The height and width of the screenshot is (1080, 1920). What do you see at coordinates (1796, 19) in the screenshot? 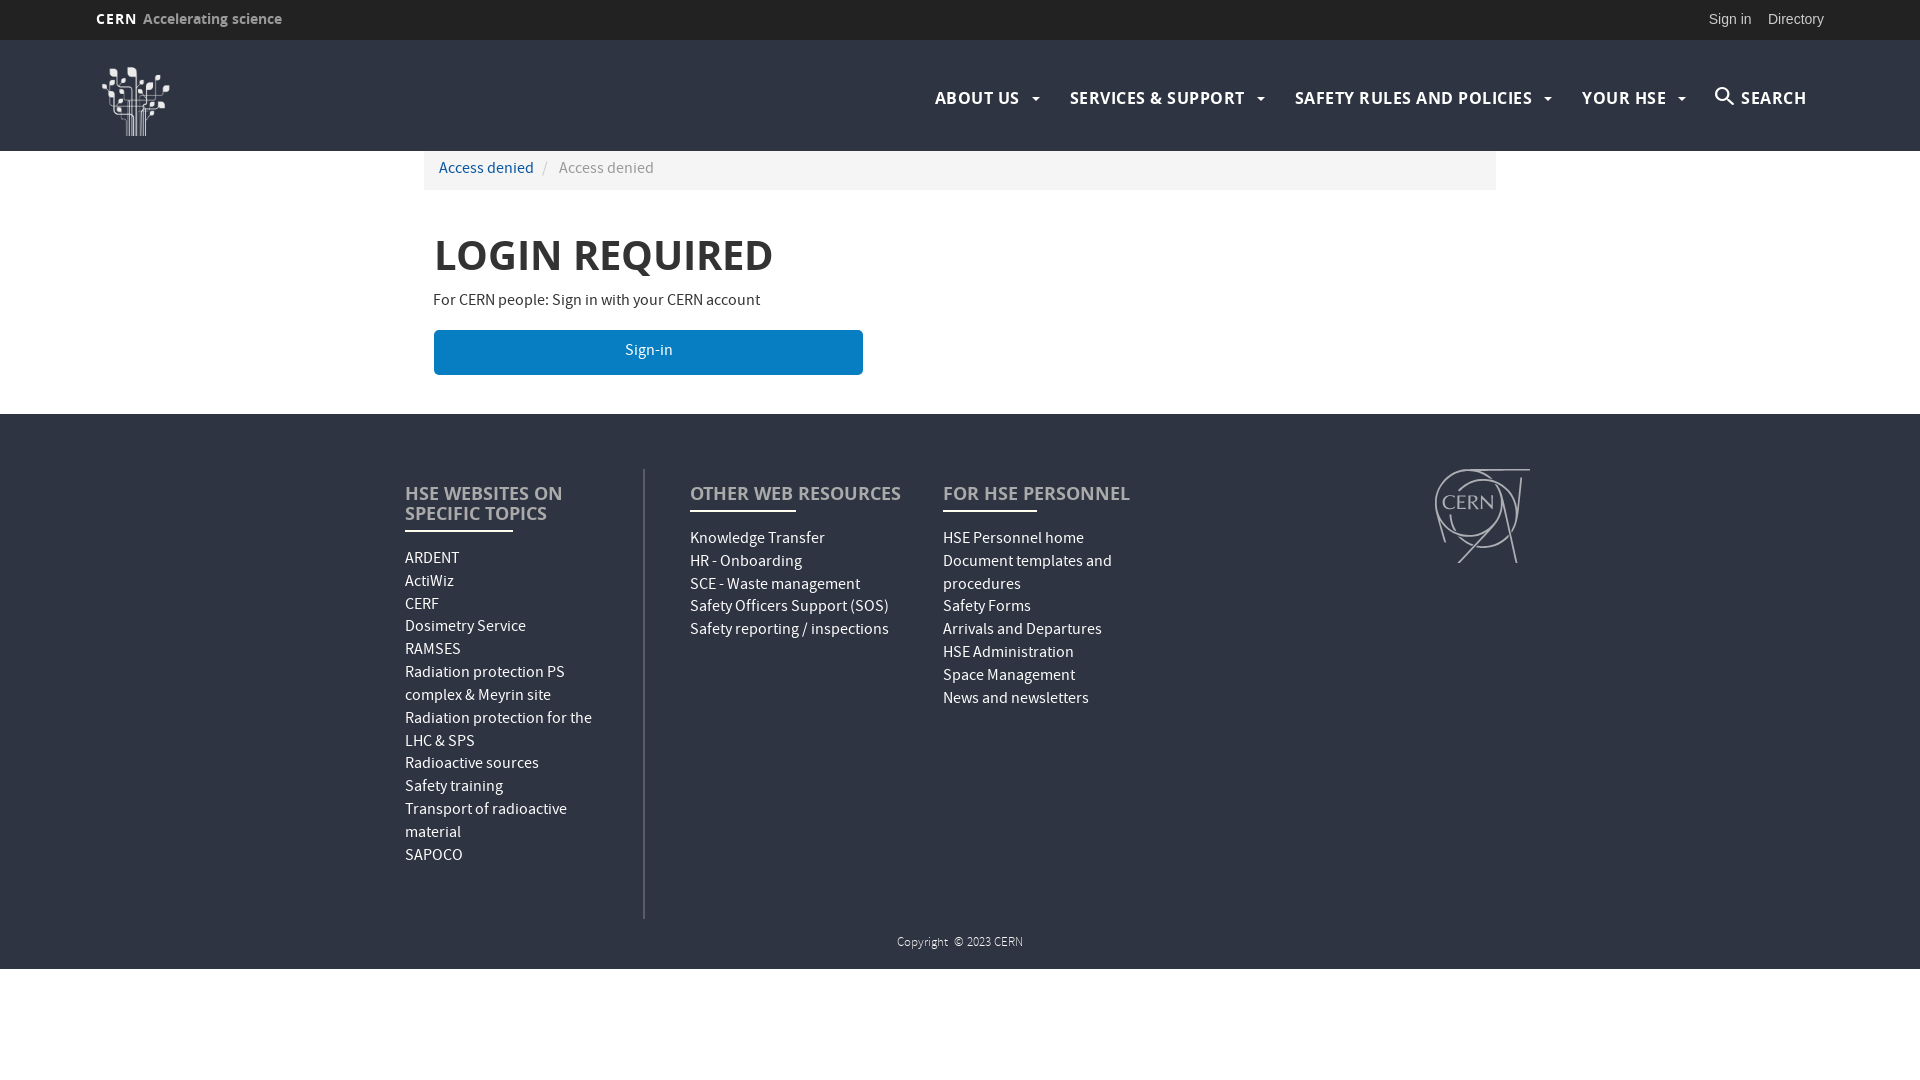
I see `Directory` at bounding box center [1796, 19].